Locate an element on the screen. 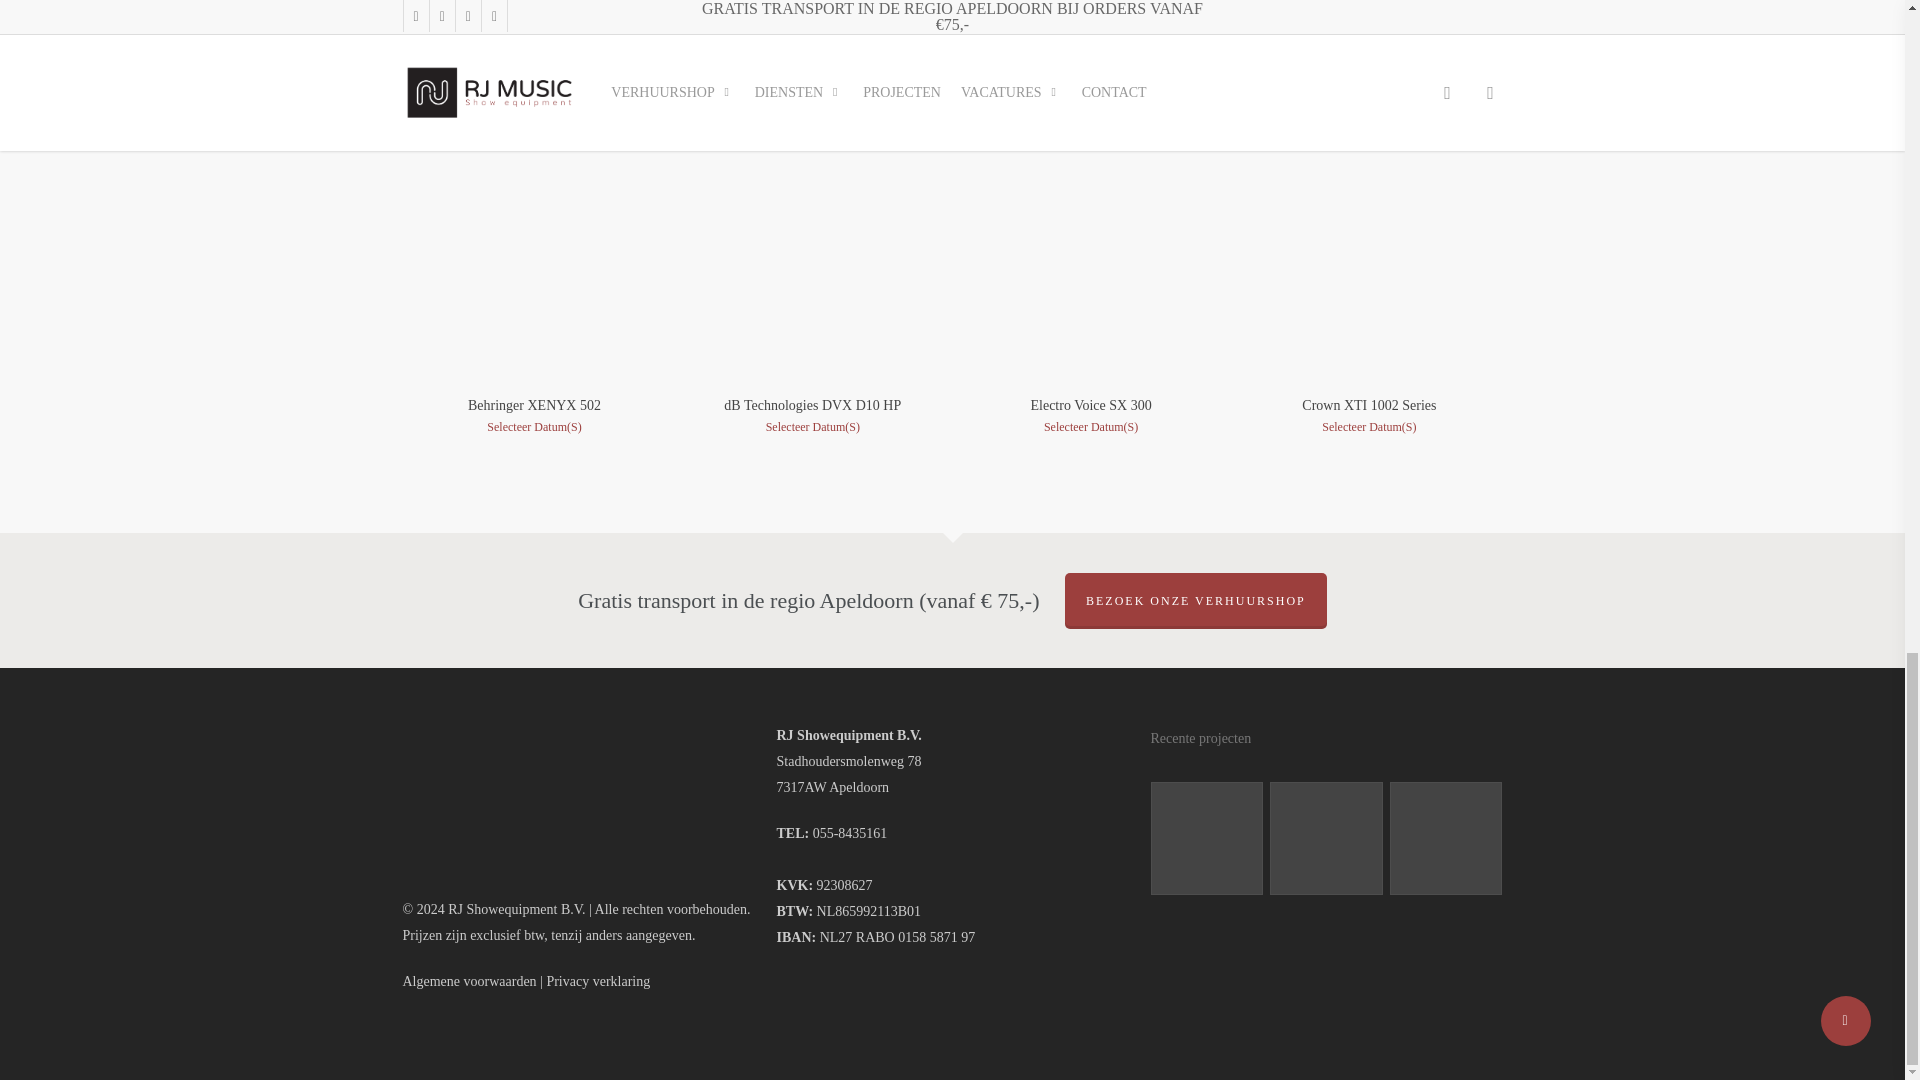 This screenshot has width=1920, height=1080. In de Kerk is located at coordinates (1206, 838).